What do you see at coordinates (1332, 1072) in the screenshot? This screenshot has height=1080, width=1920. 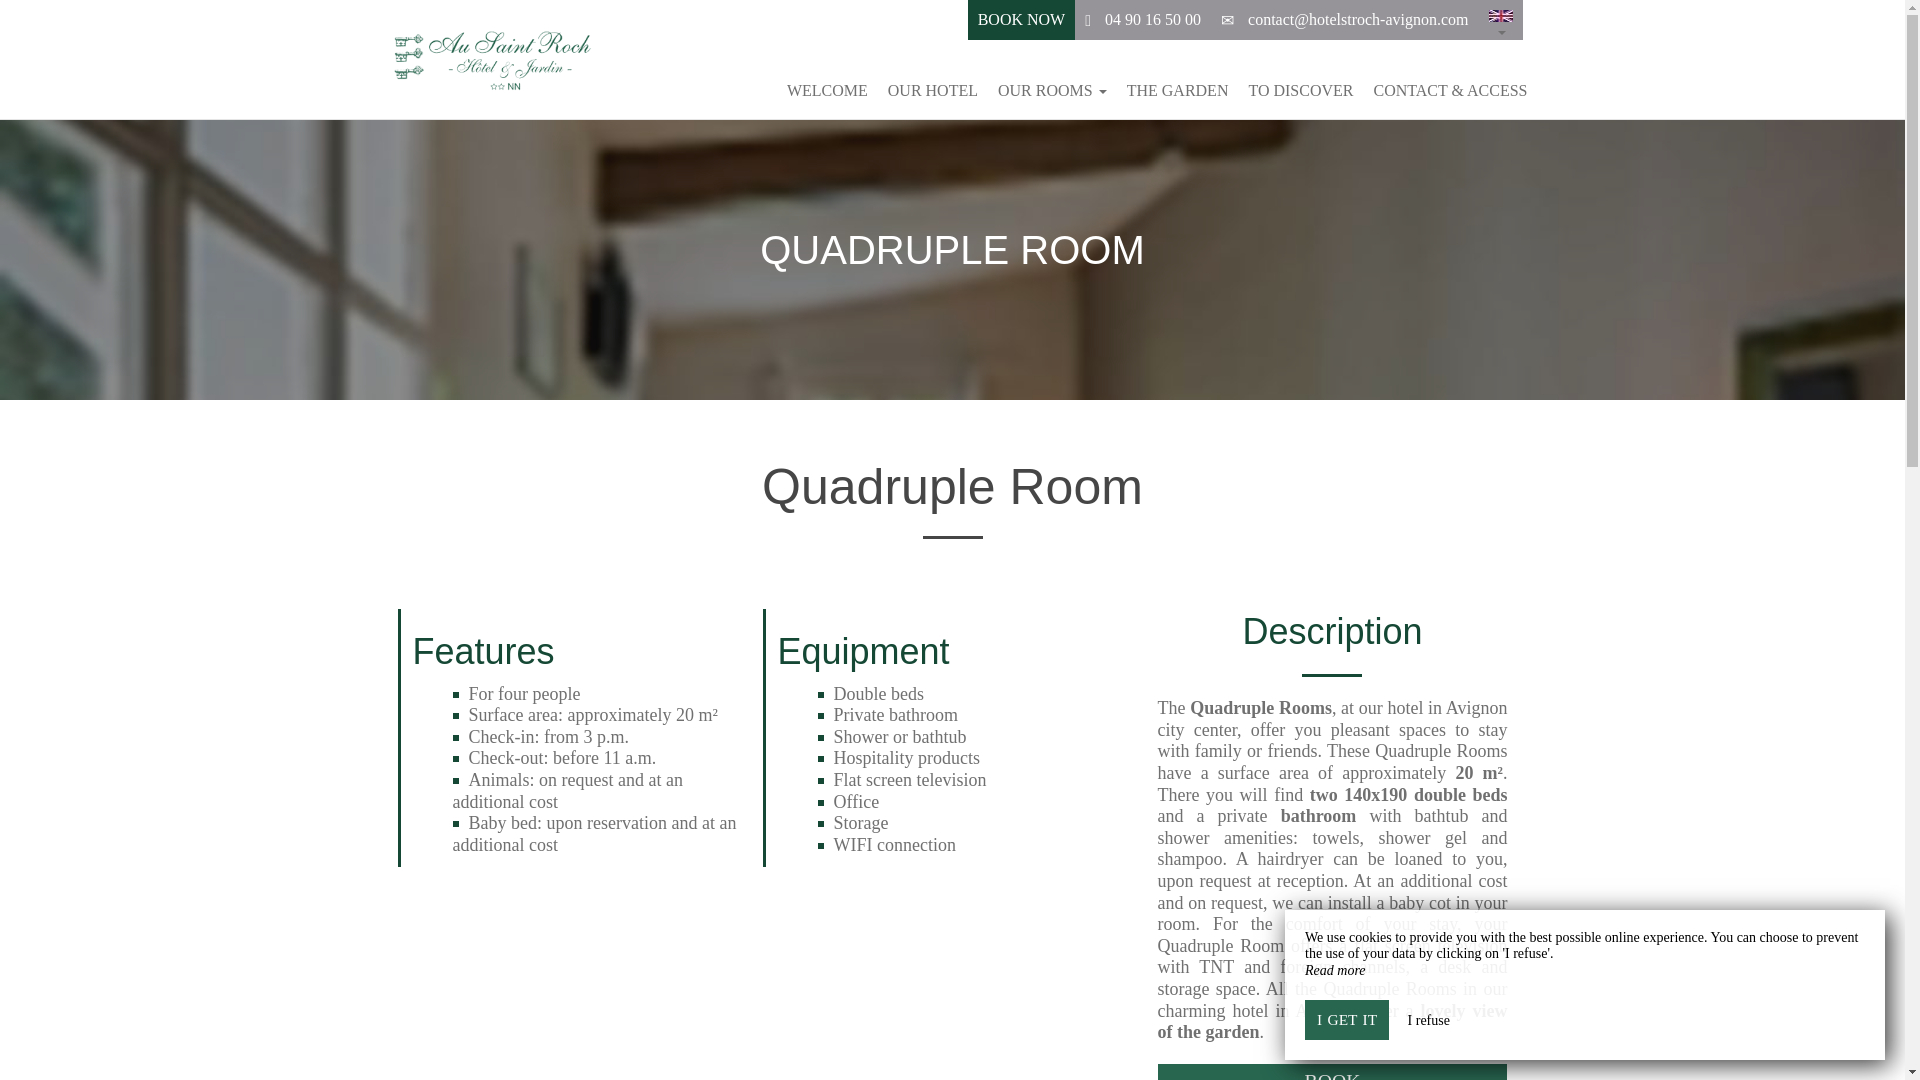 I see `BOOK` at bounding box center [1332, 1072].